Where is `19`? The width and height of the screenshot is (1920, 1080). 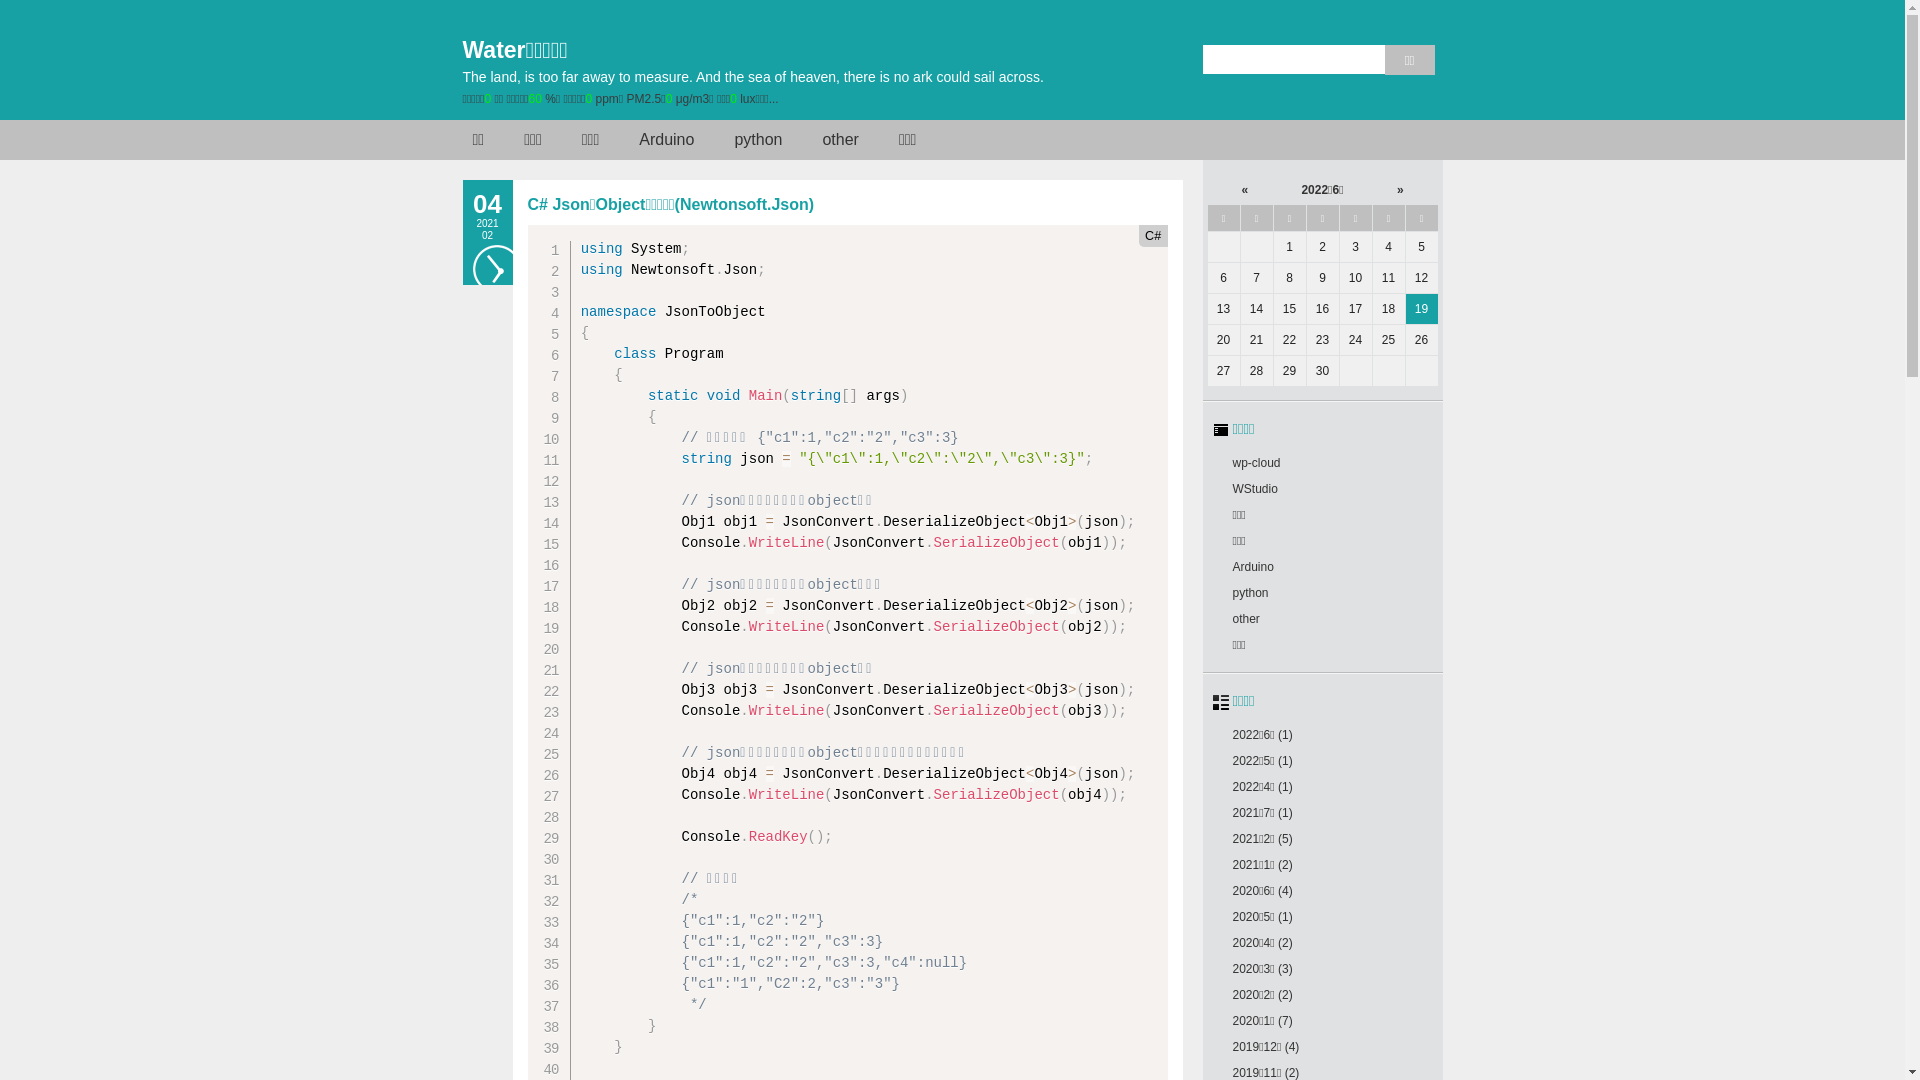 19 is located at coordinates (1422, 309).